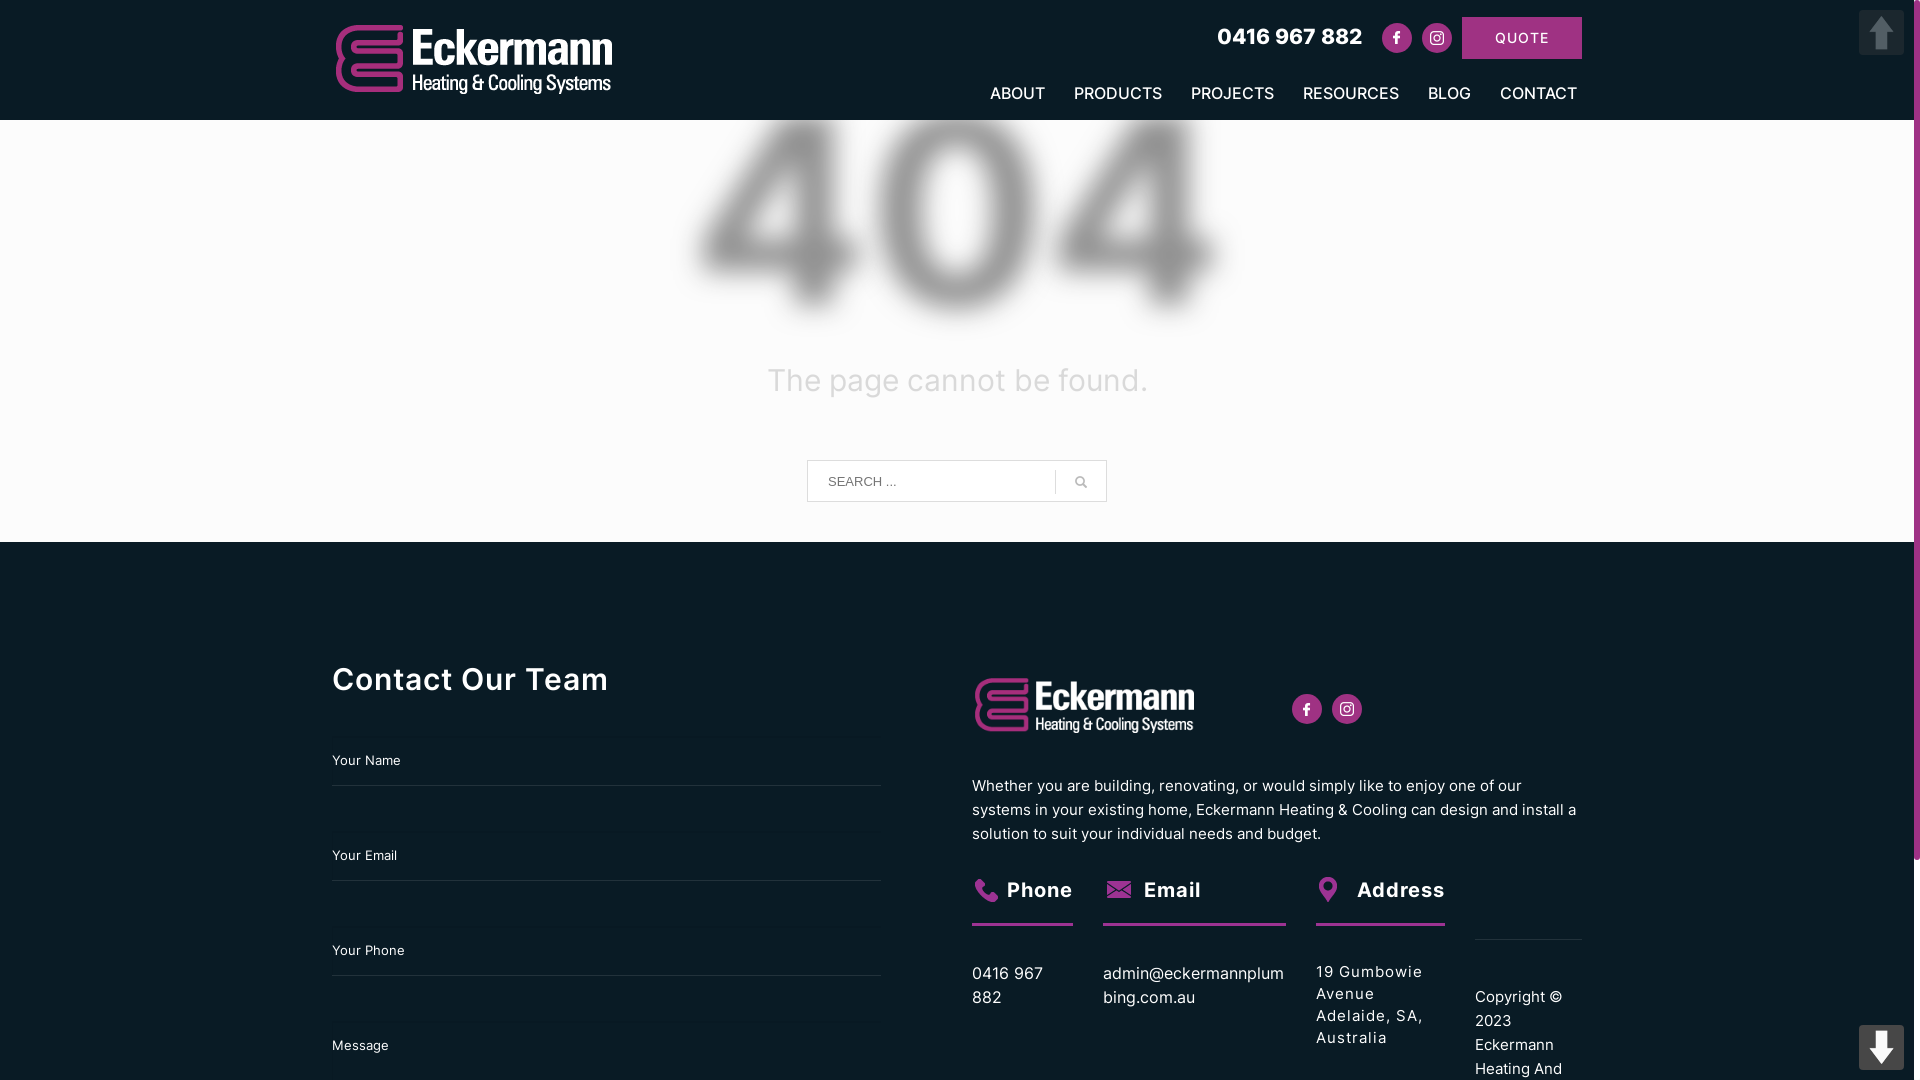 The width and height of the screenshot is (1920, 1080). Describe the element at coordinates (1232, 92) in the screenshot. I see `PROJECTS` at that location.